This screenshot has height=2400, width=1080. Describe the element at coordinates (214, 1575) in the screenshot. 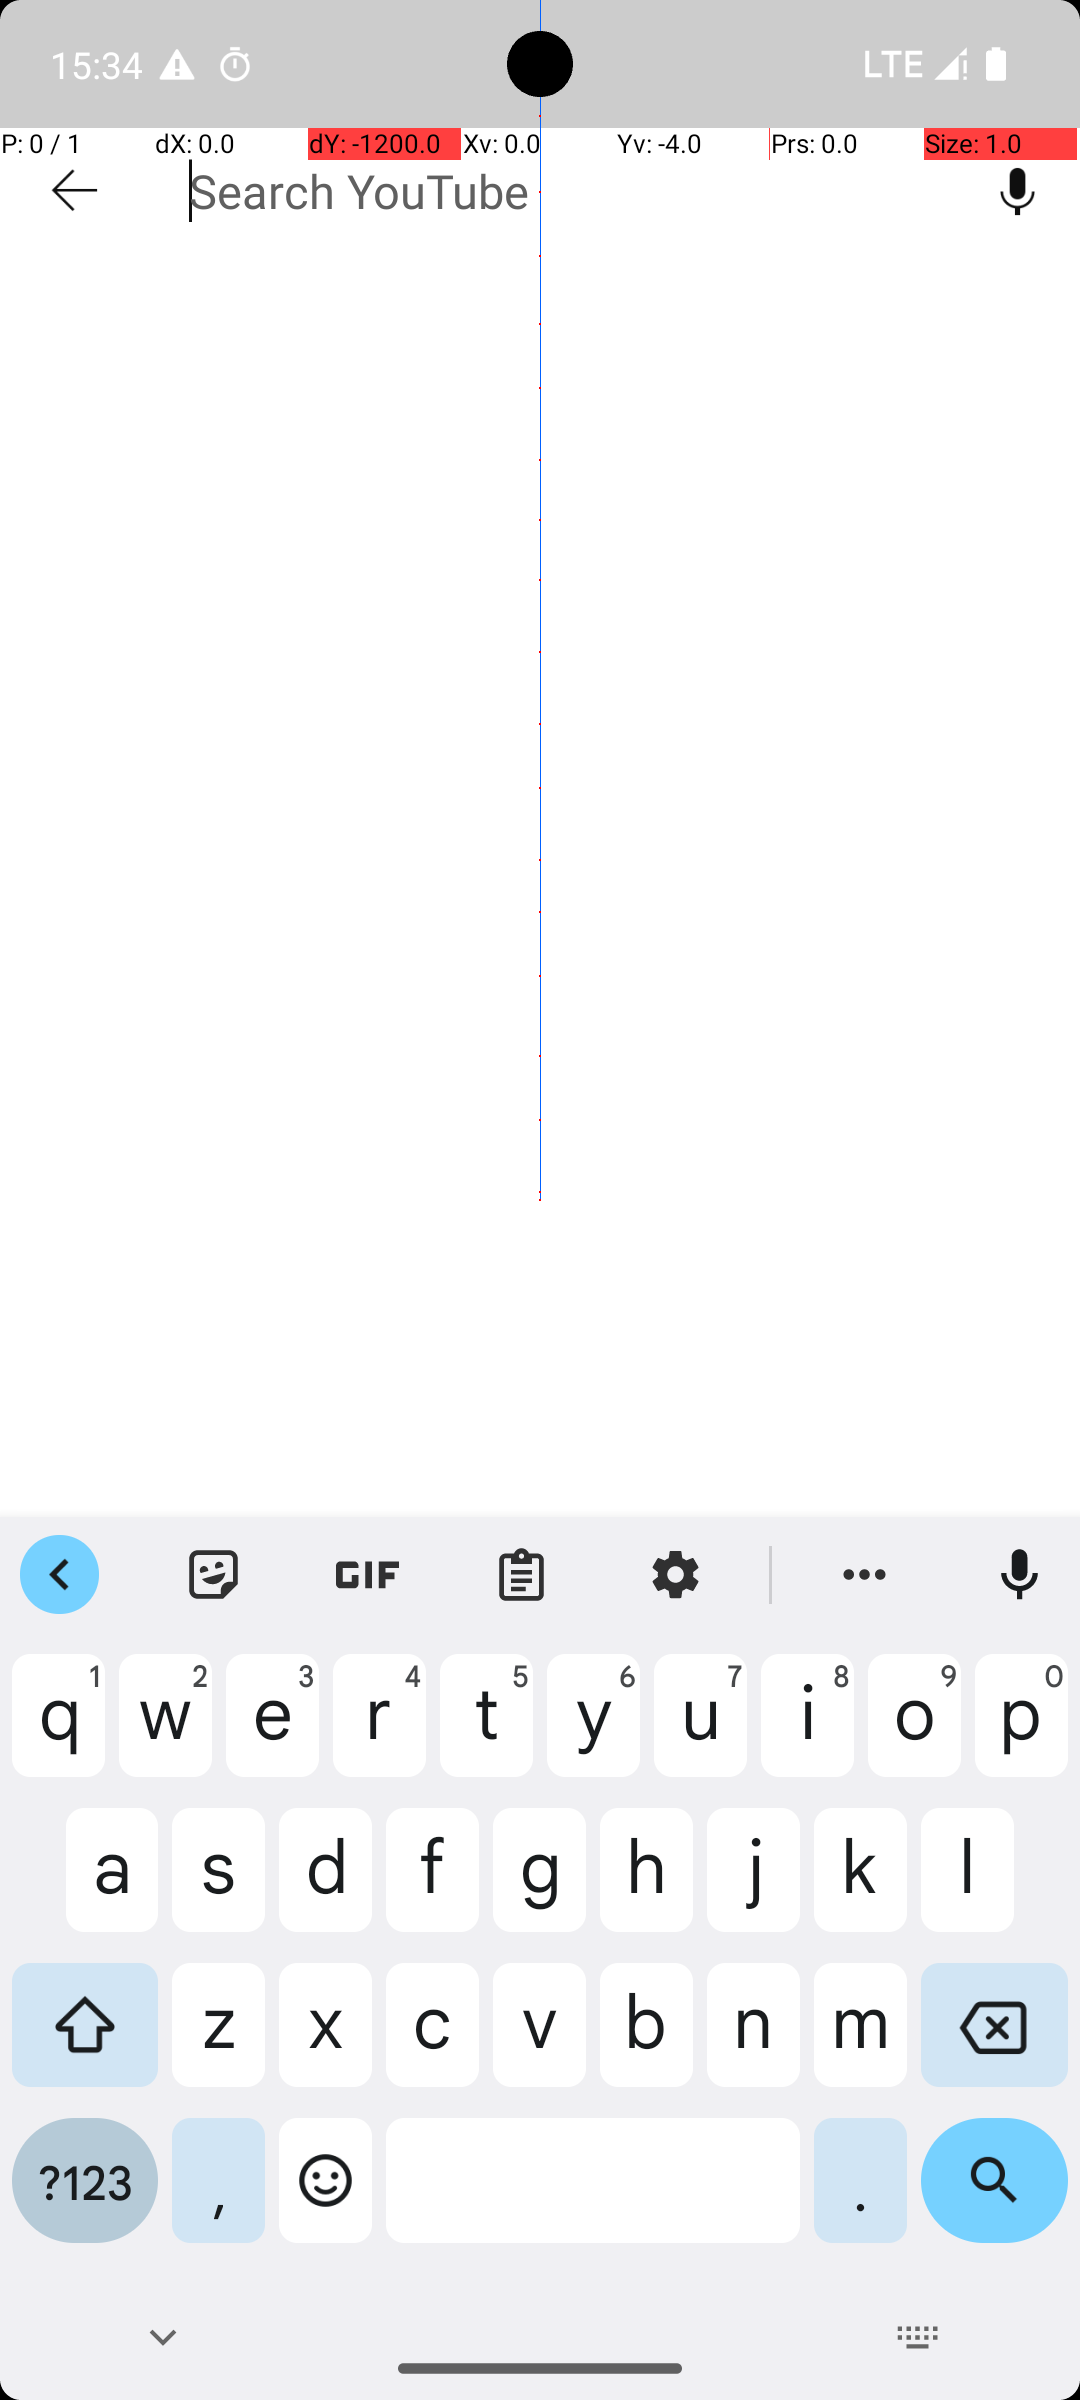

I see `Sticker Keyboard` at that location.